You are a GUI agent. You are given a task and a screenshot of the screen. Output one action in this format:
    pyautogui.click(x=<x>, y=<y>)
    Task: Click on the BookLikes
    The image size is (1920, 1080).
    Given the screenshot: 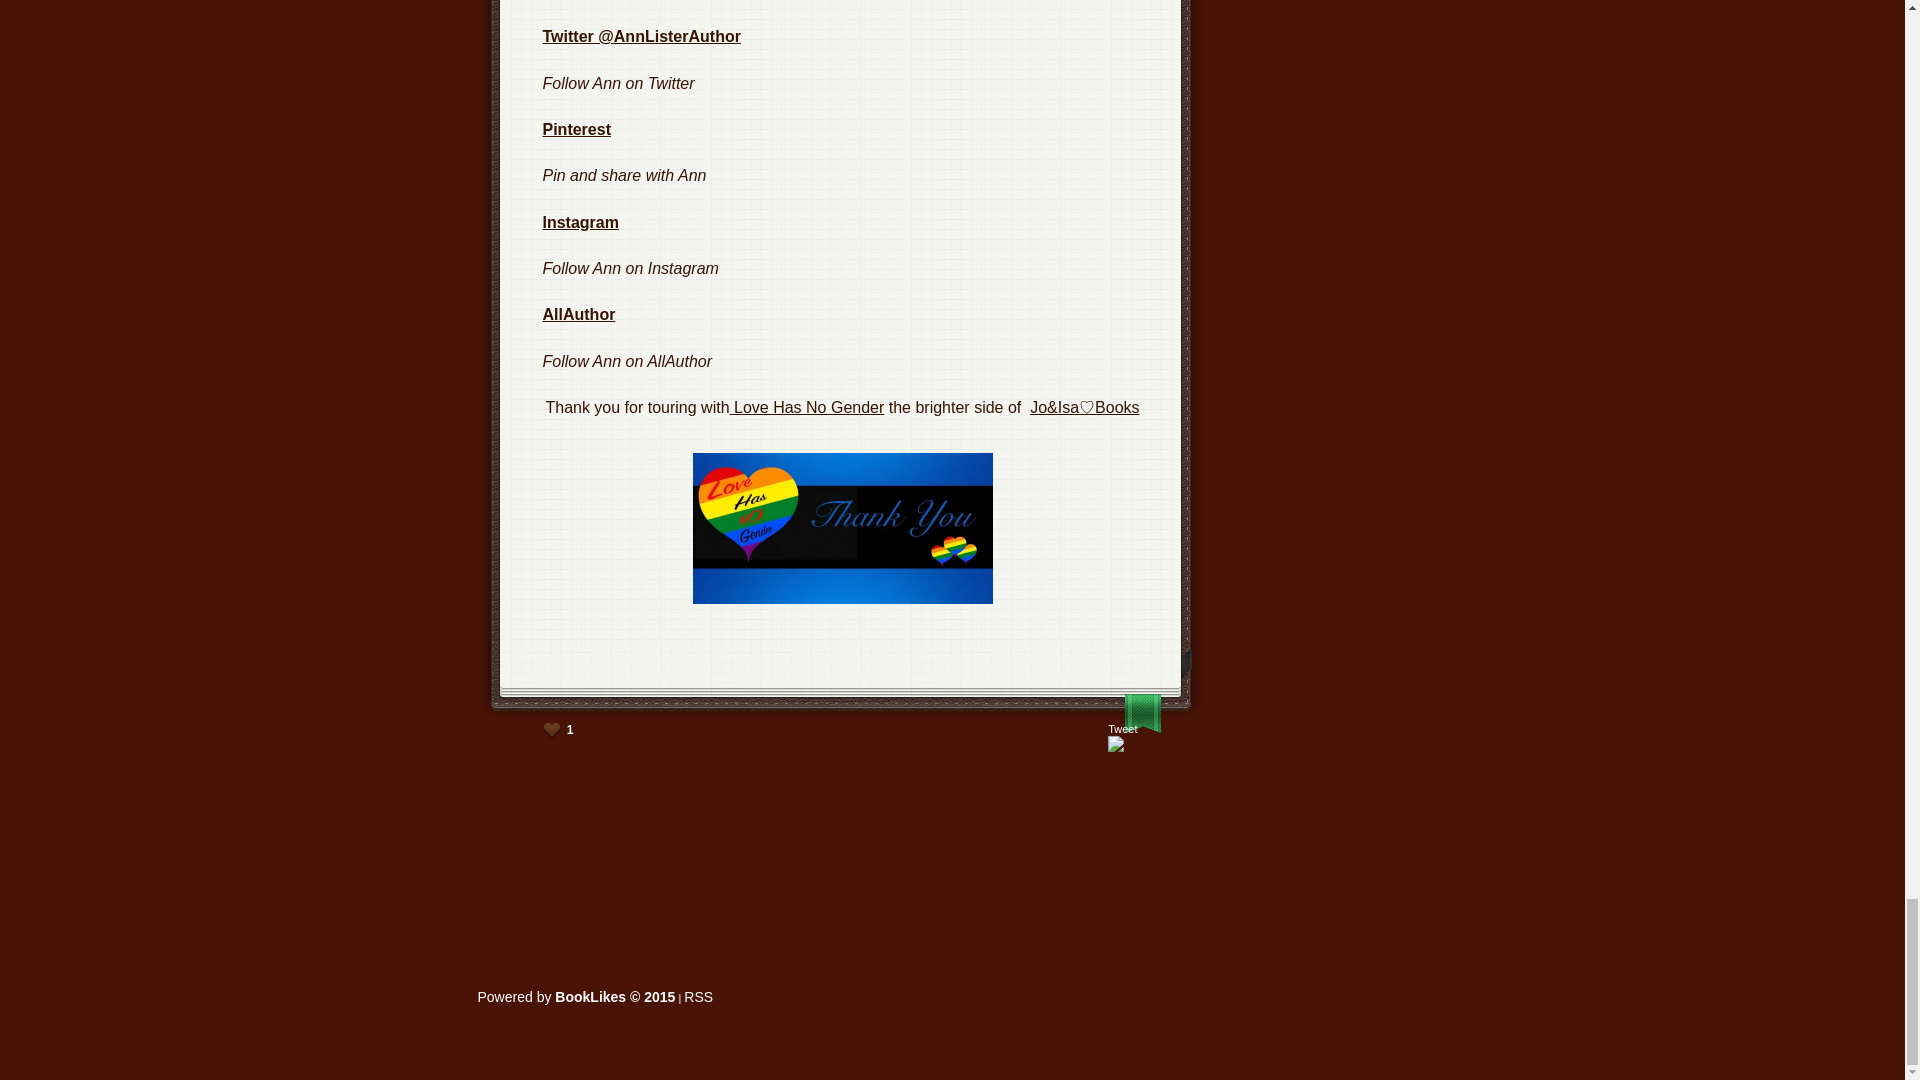 What is the action you would take?
    pyautogui.click(x=576, y=997)
    